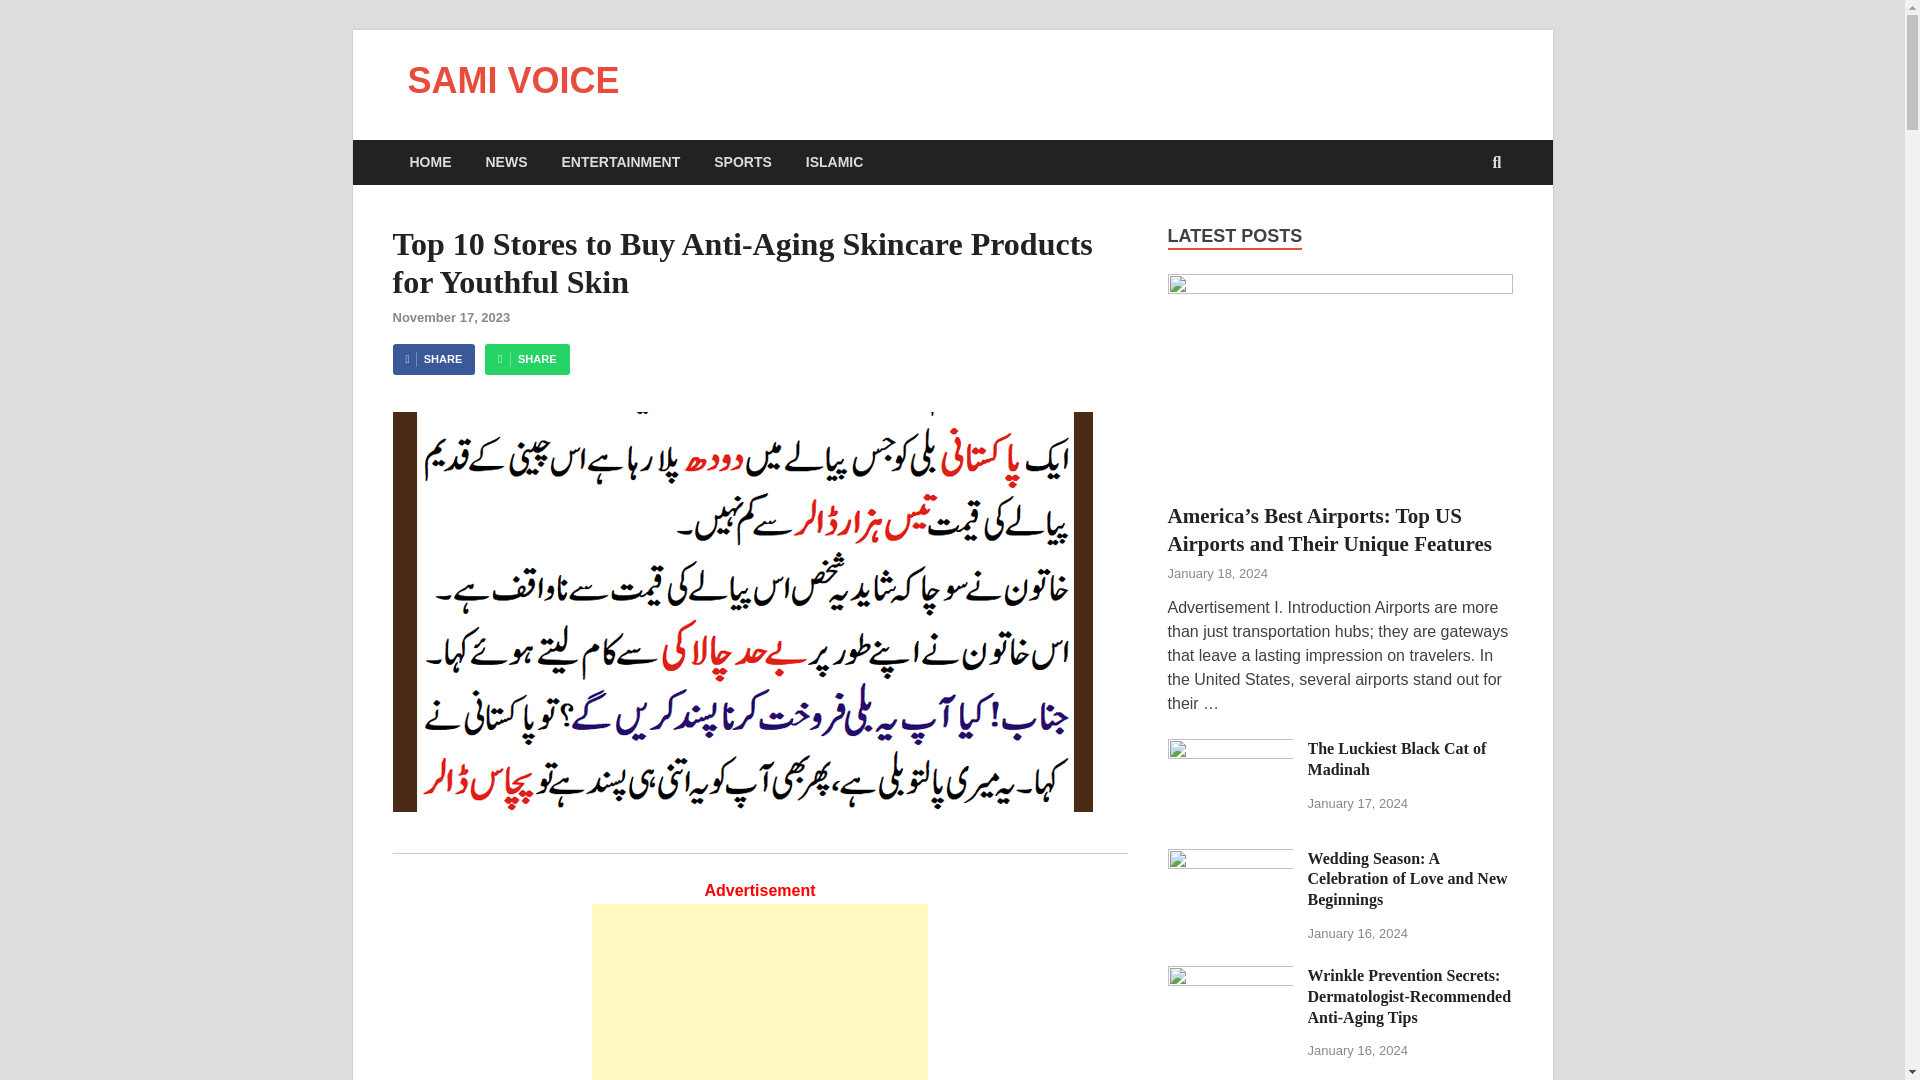  Describe the element at coordinates (620, 162) in the screenshot. I see `ENTERTAINMENT` at that location.